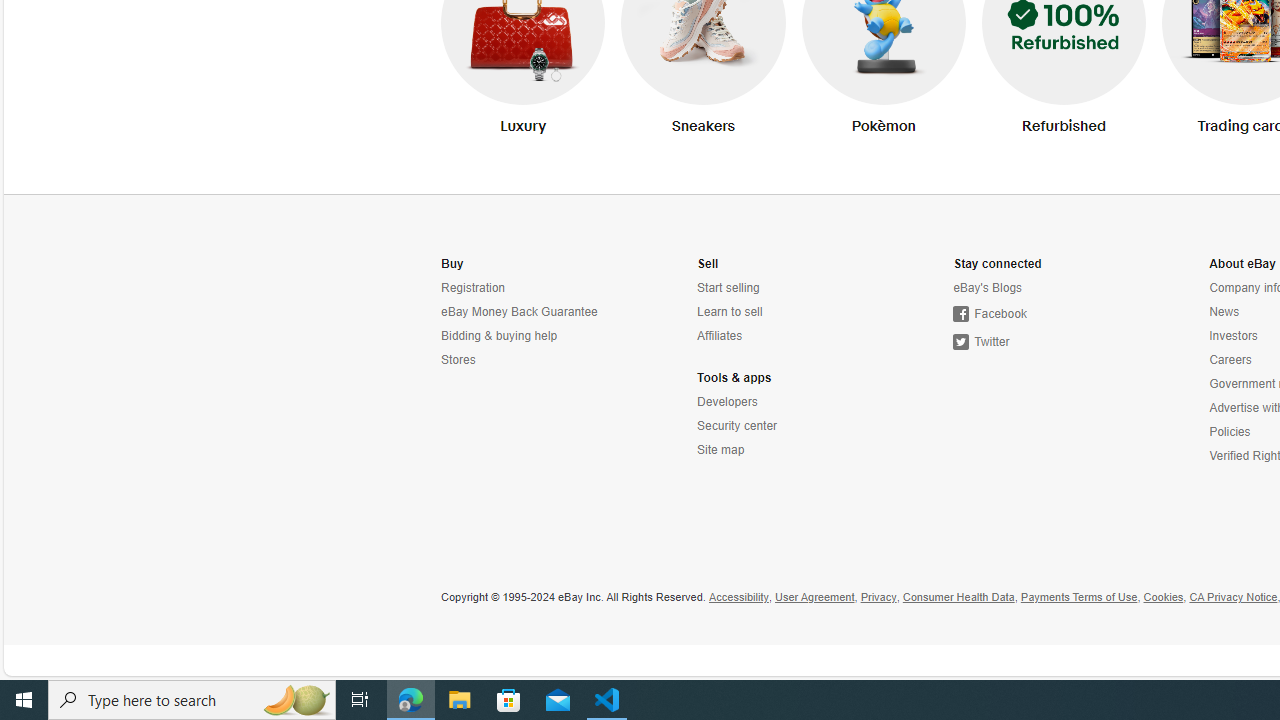 This screenshot has height=720, width=1280. Describe the element at coordinates (1164, 598) in the screenshot. I see `Cookies` at that location.